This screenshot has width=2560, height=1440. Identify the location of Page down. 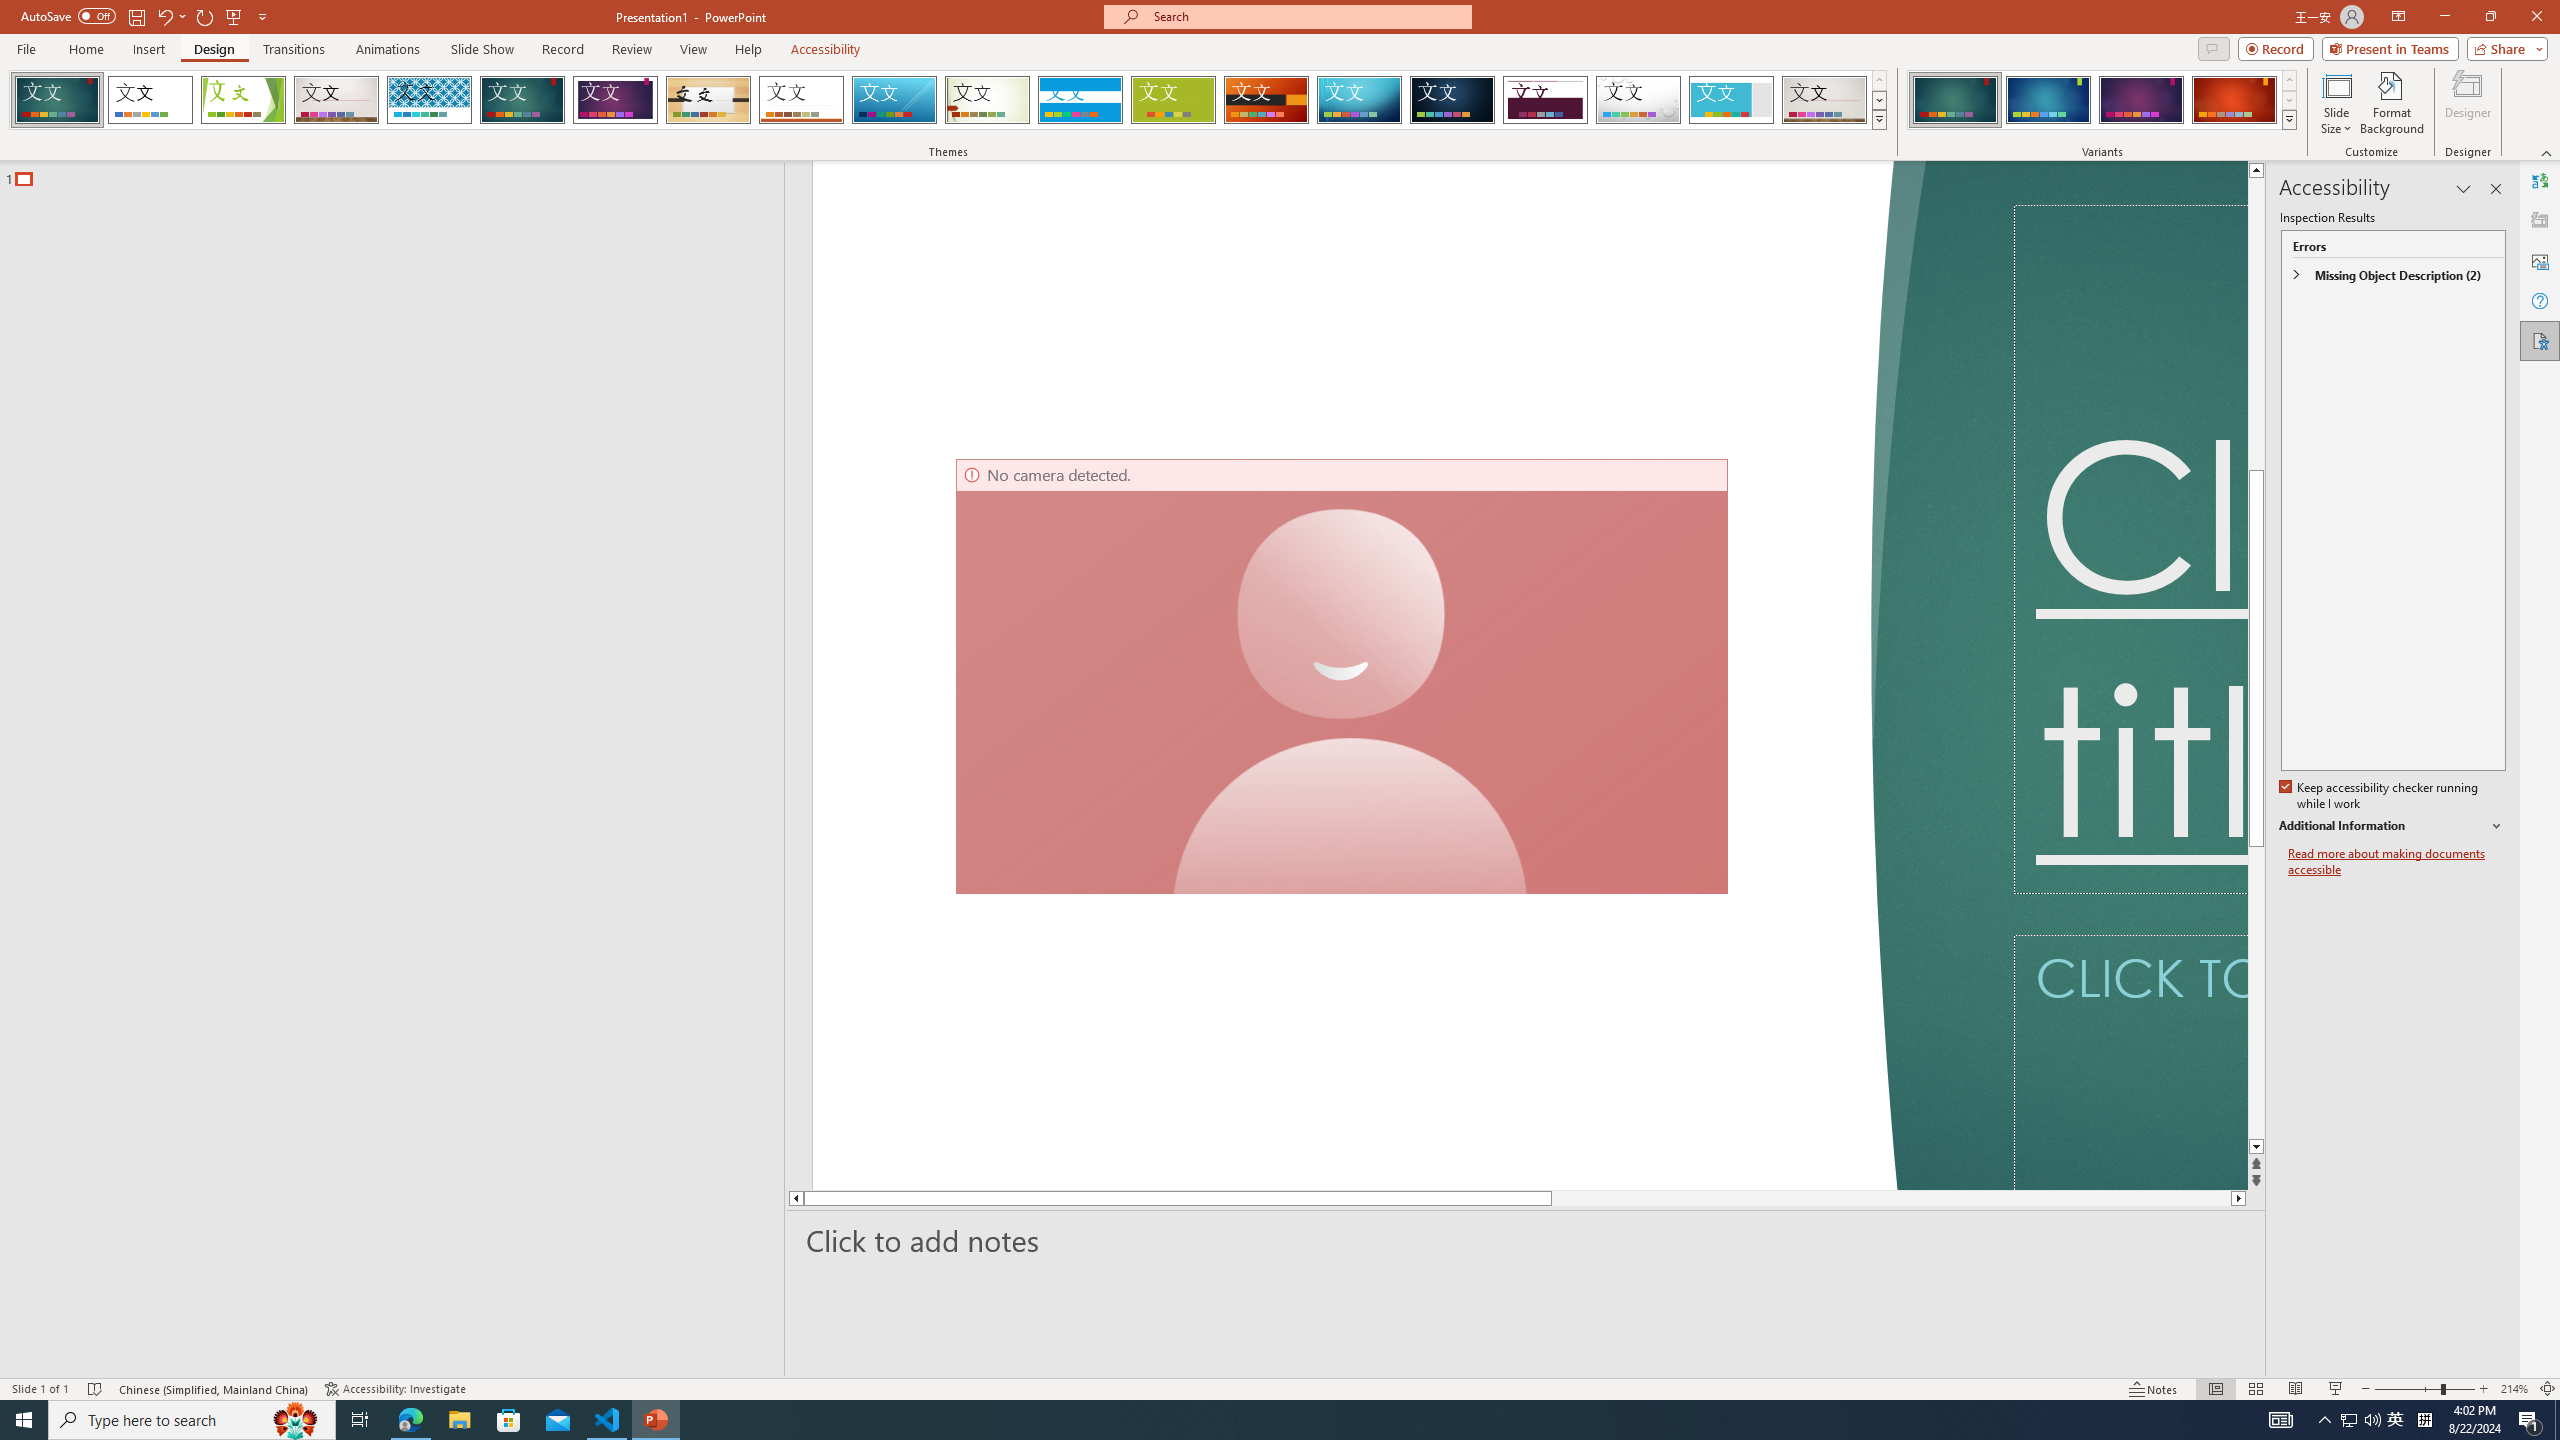
(1850, 1198).